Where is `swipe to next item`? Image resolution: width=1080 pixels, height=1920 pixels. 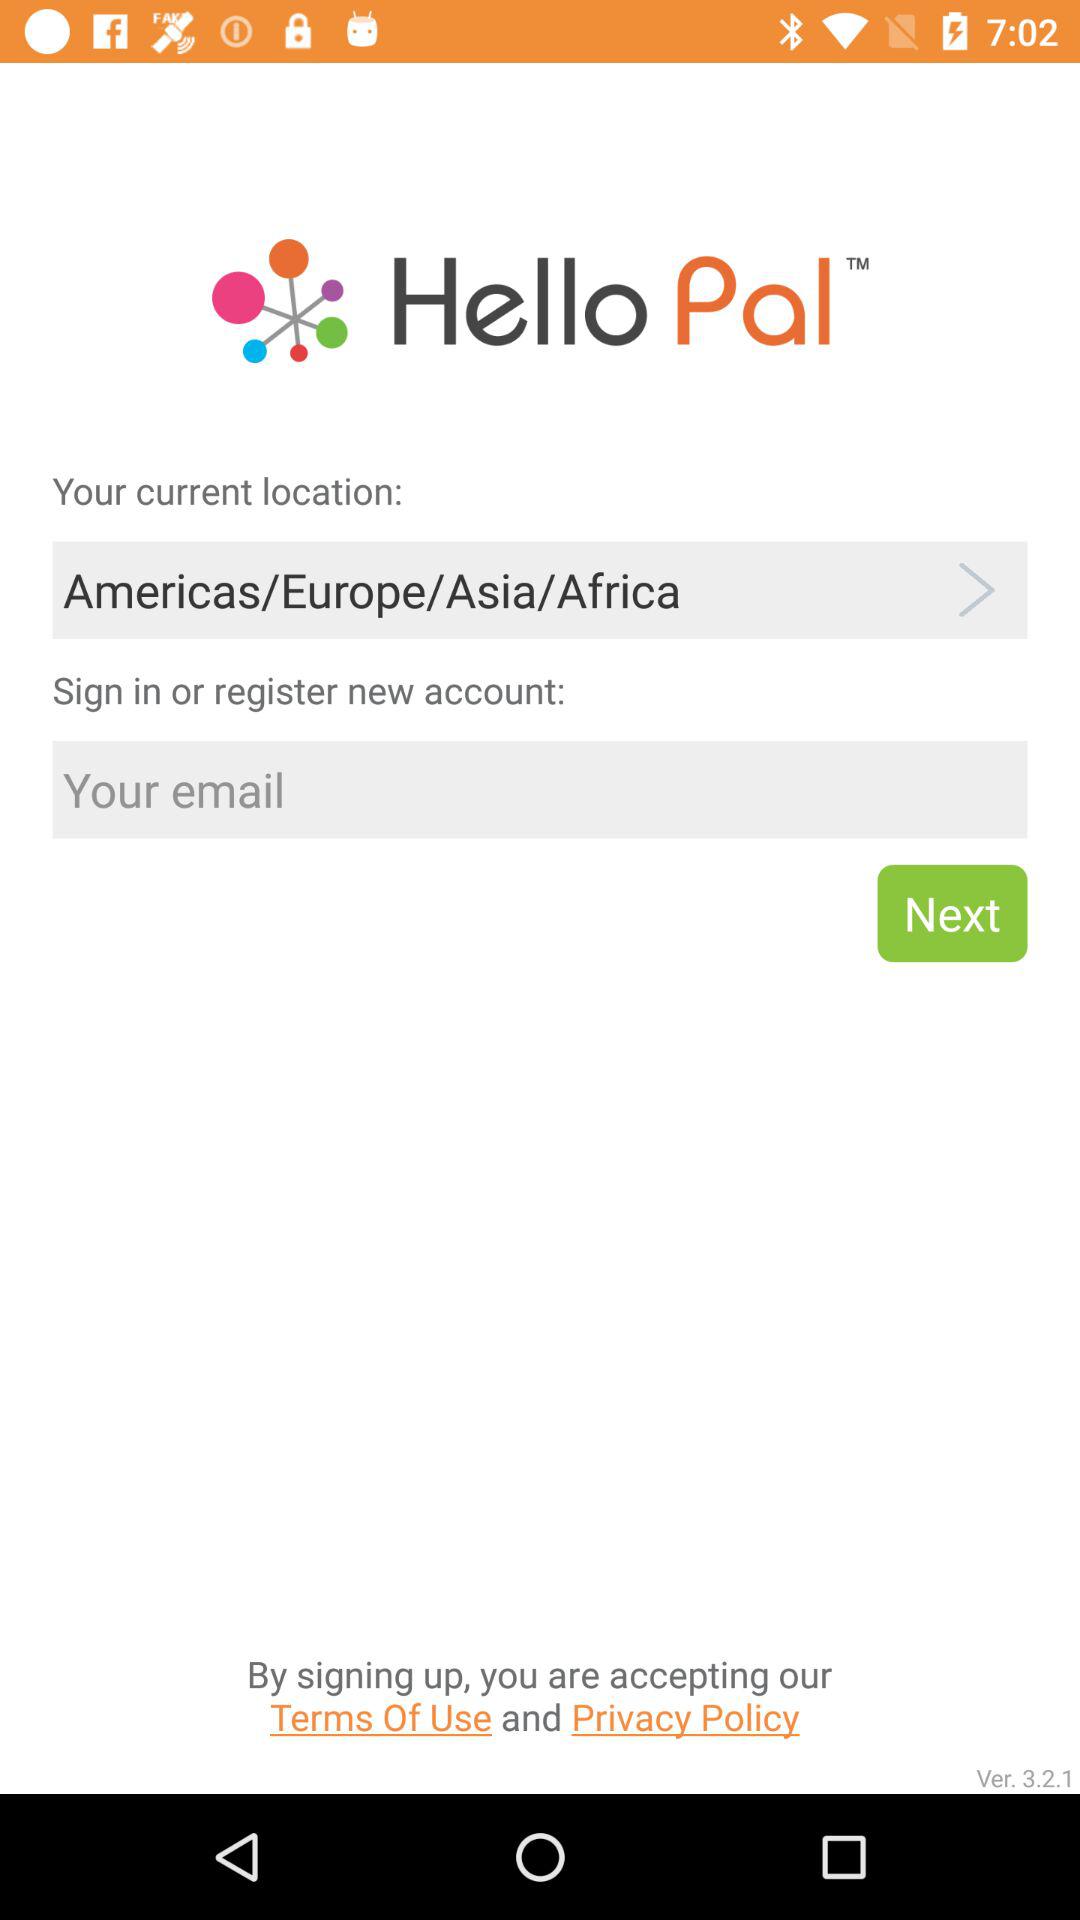
swipe to next item is located at coordinates (952, 913).